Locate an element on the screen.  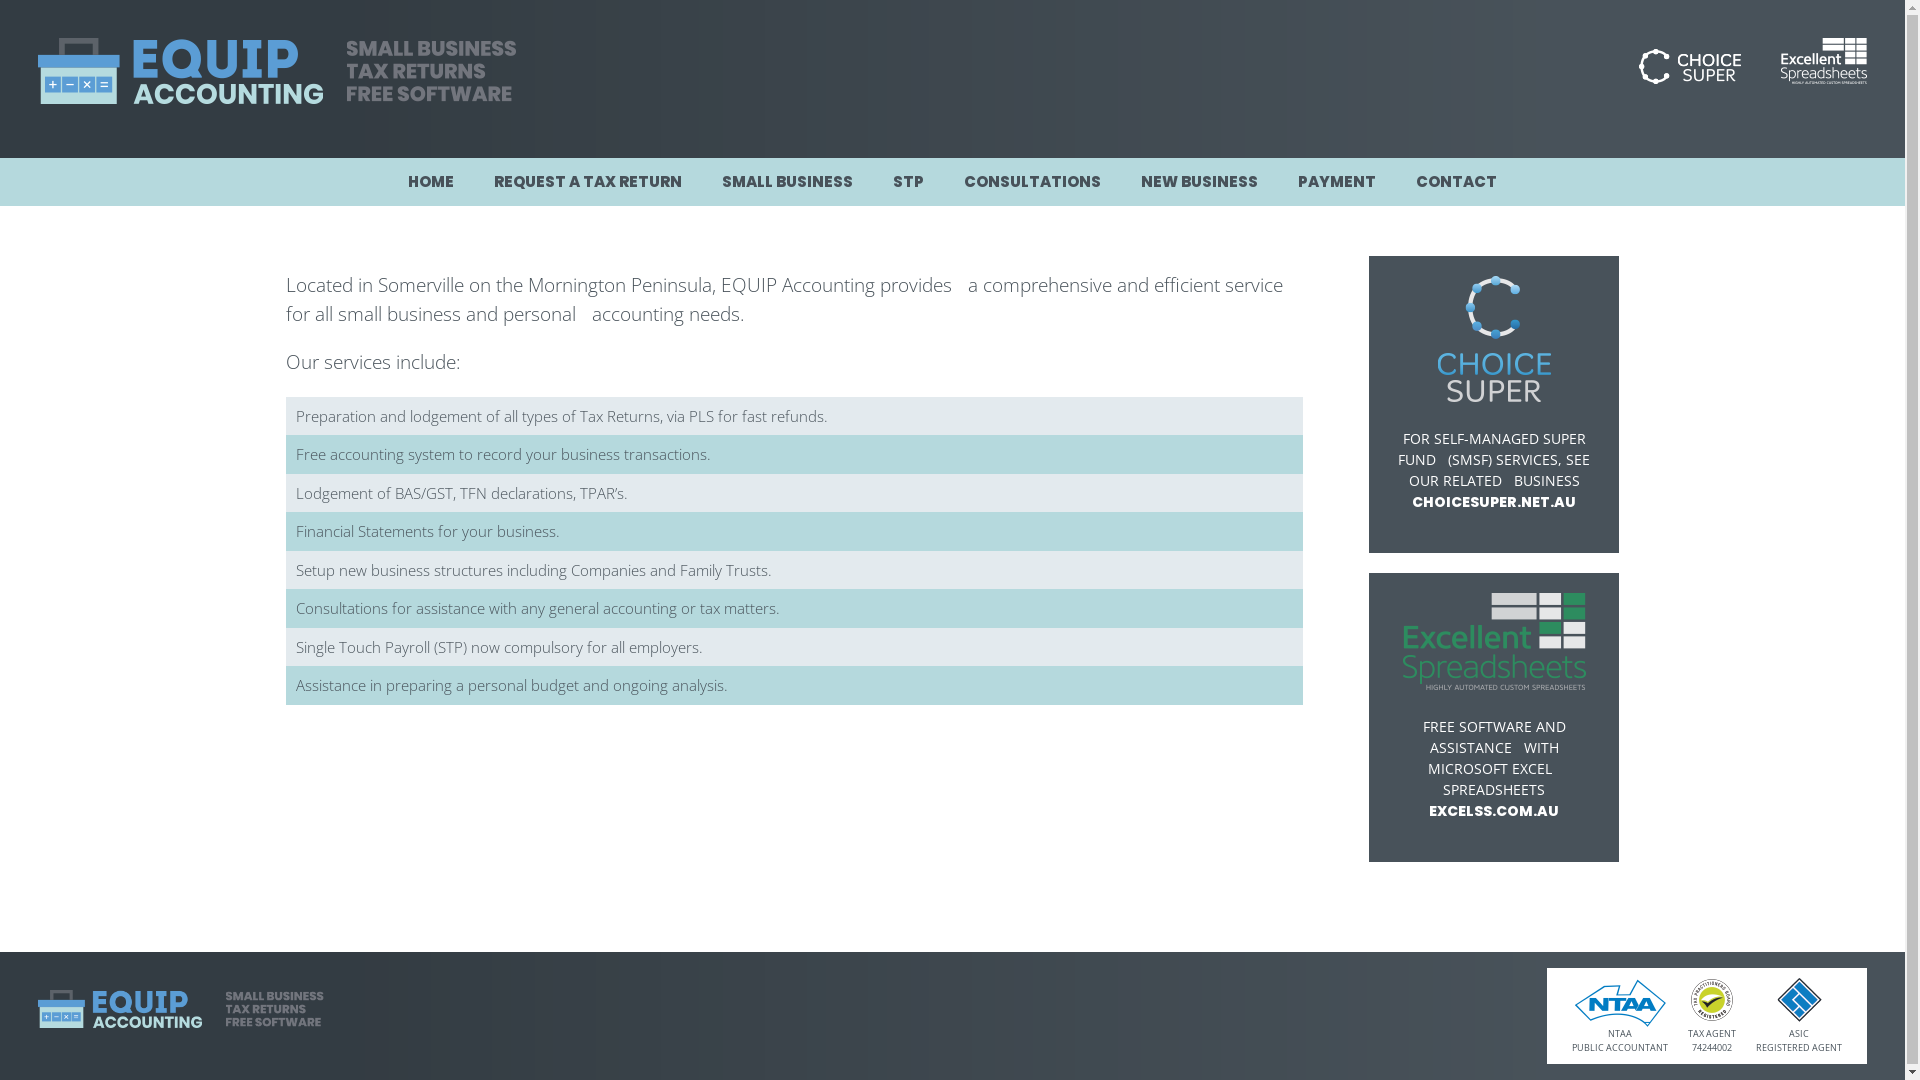
EXCELSS.COM.AU is located at coordinates (1494, 810).